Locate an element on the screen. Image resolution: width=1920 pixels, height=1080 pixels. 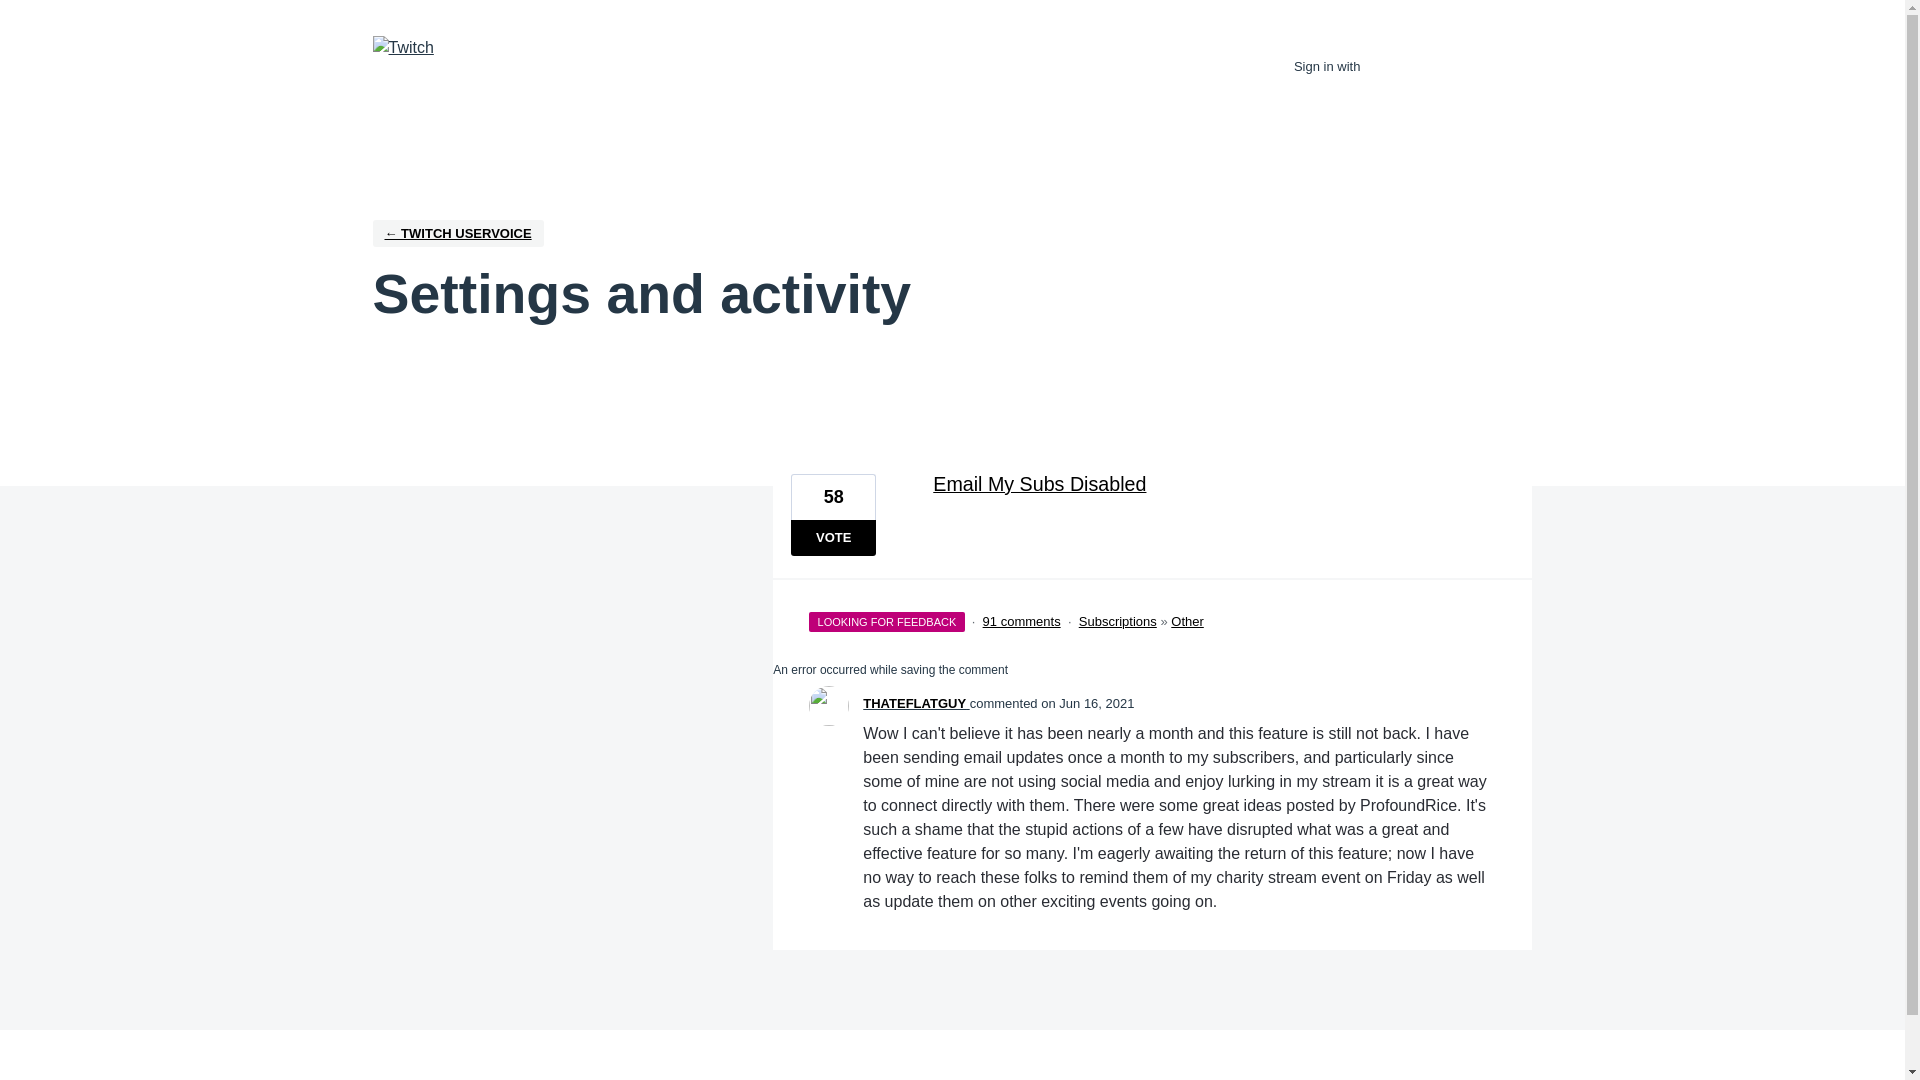
Other is located at coordinates (1187, 621).